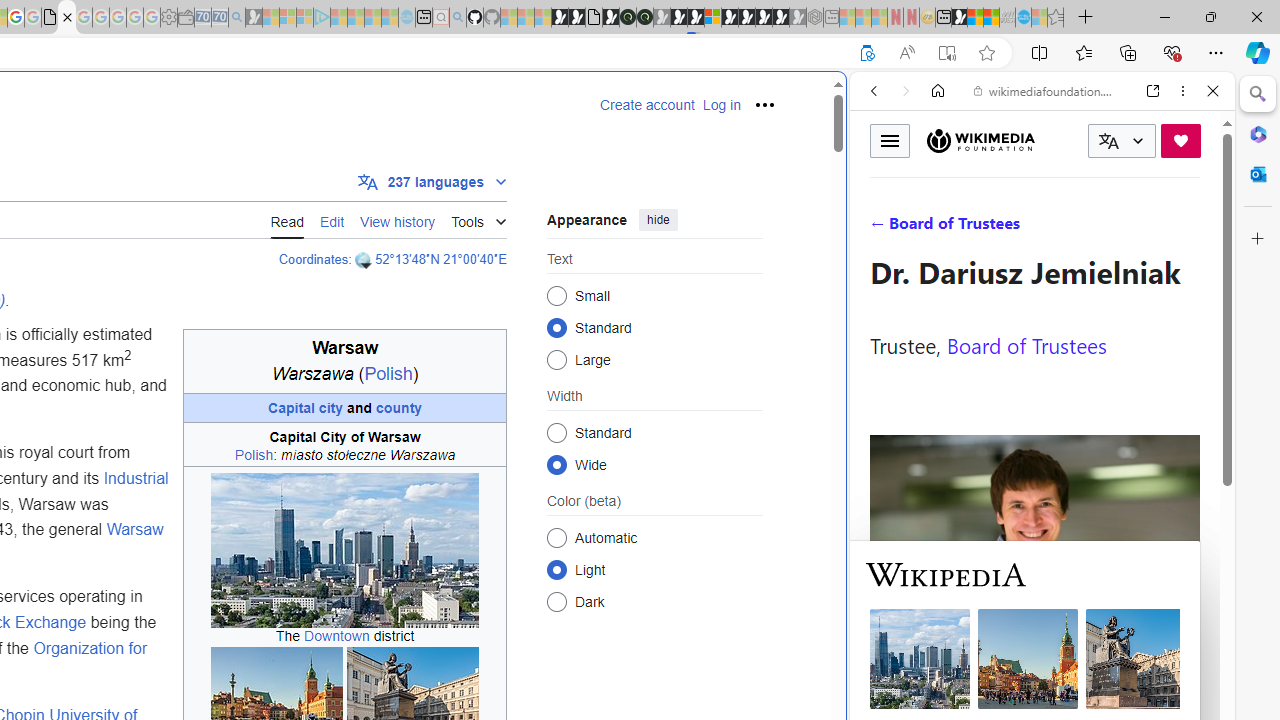 This screenshot has width=1280, height=720. I want to click on Board of Trustees, so click(1026, 344).